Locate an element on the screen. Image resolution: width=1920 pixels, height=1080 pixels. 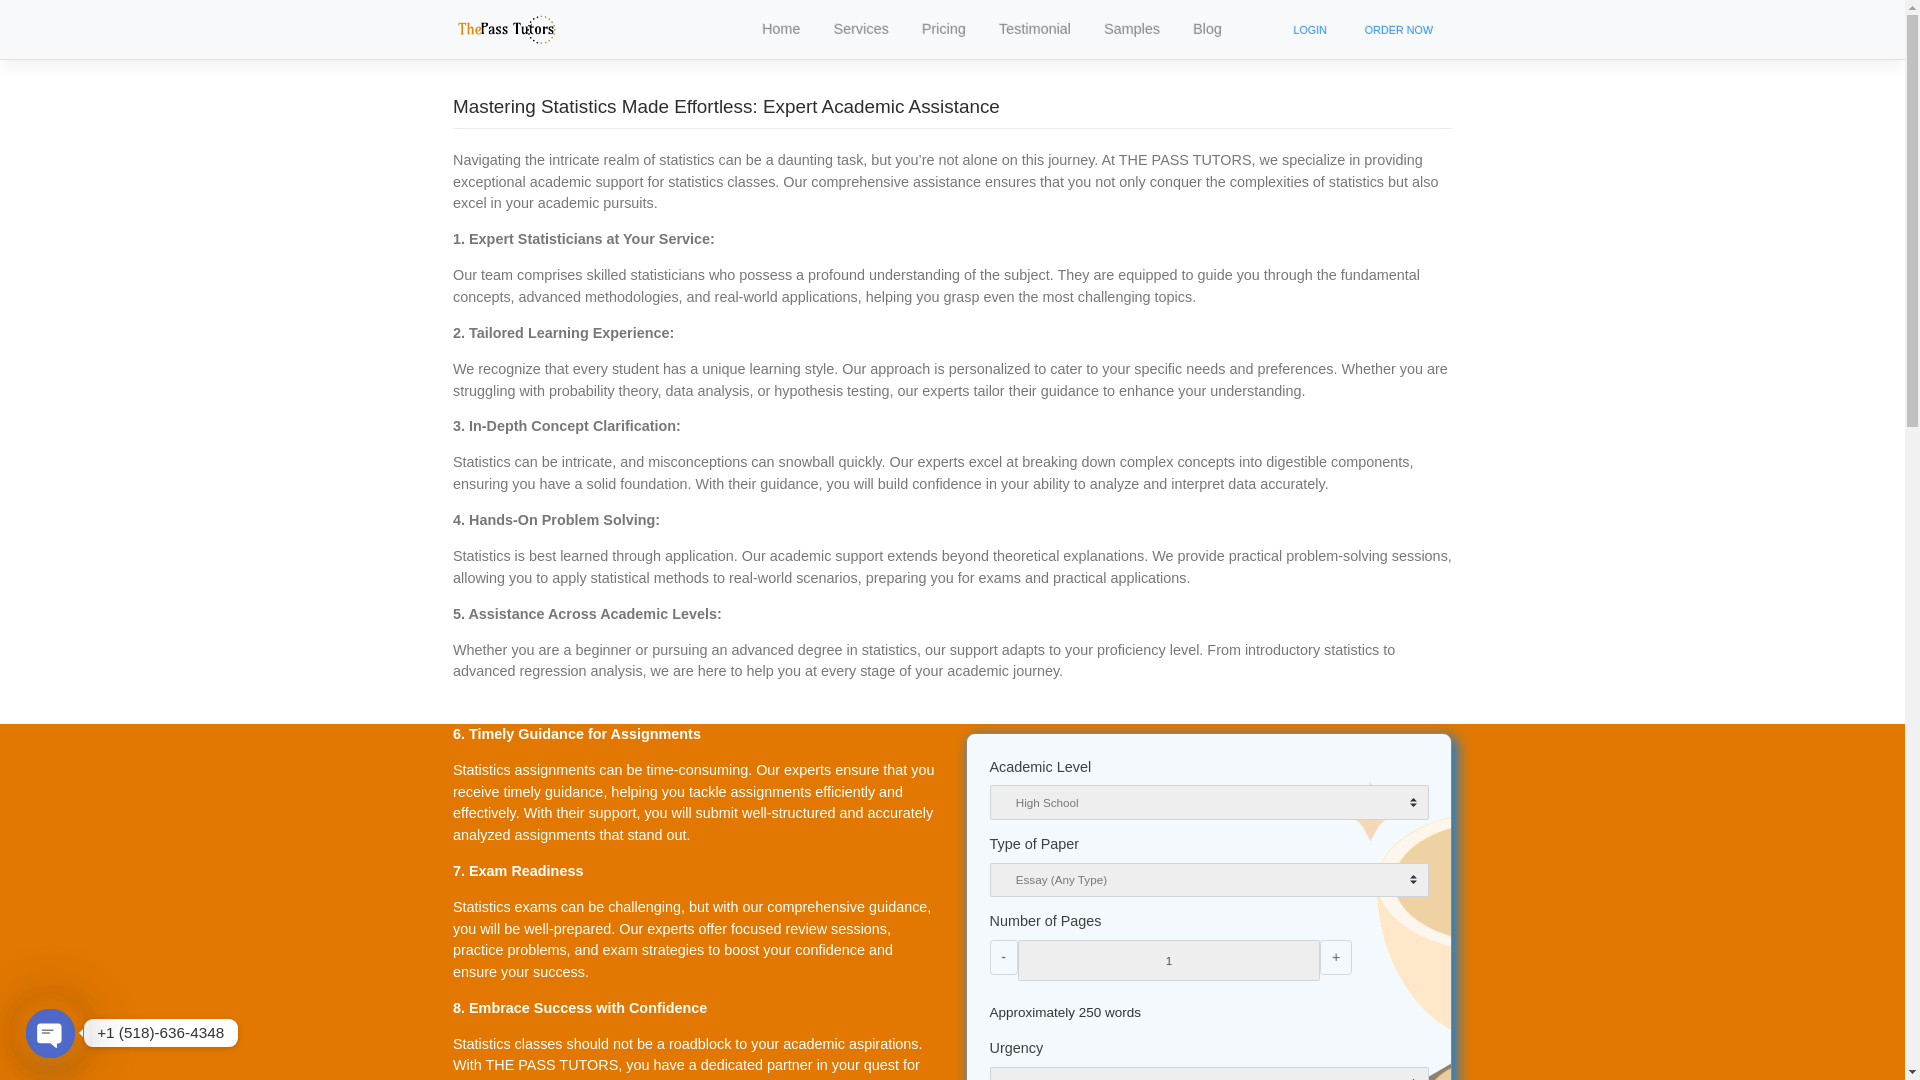
ORDER NOW is located at coordinates (1554, 32).